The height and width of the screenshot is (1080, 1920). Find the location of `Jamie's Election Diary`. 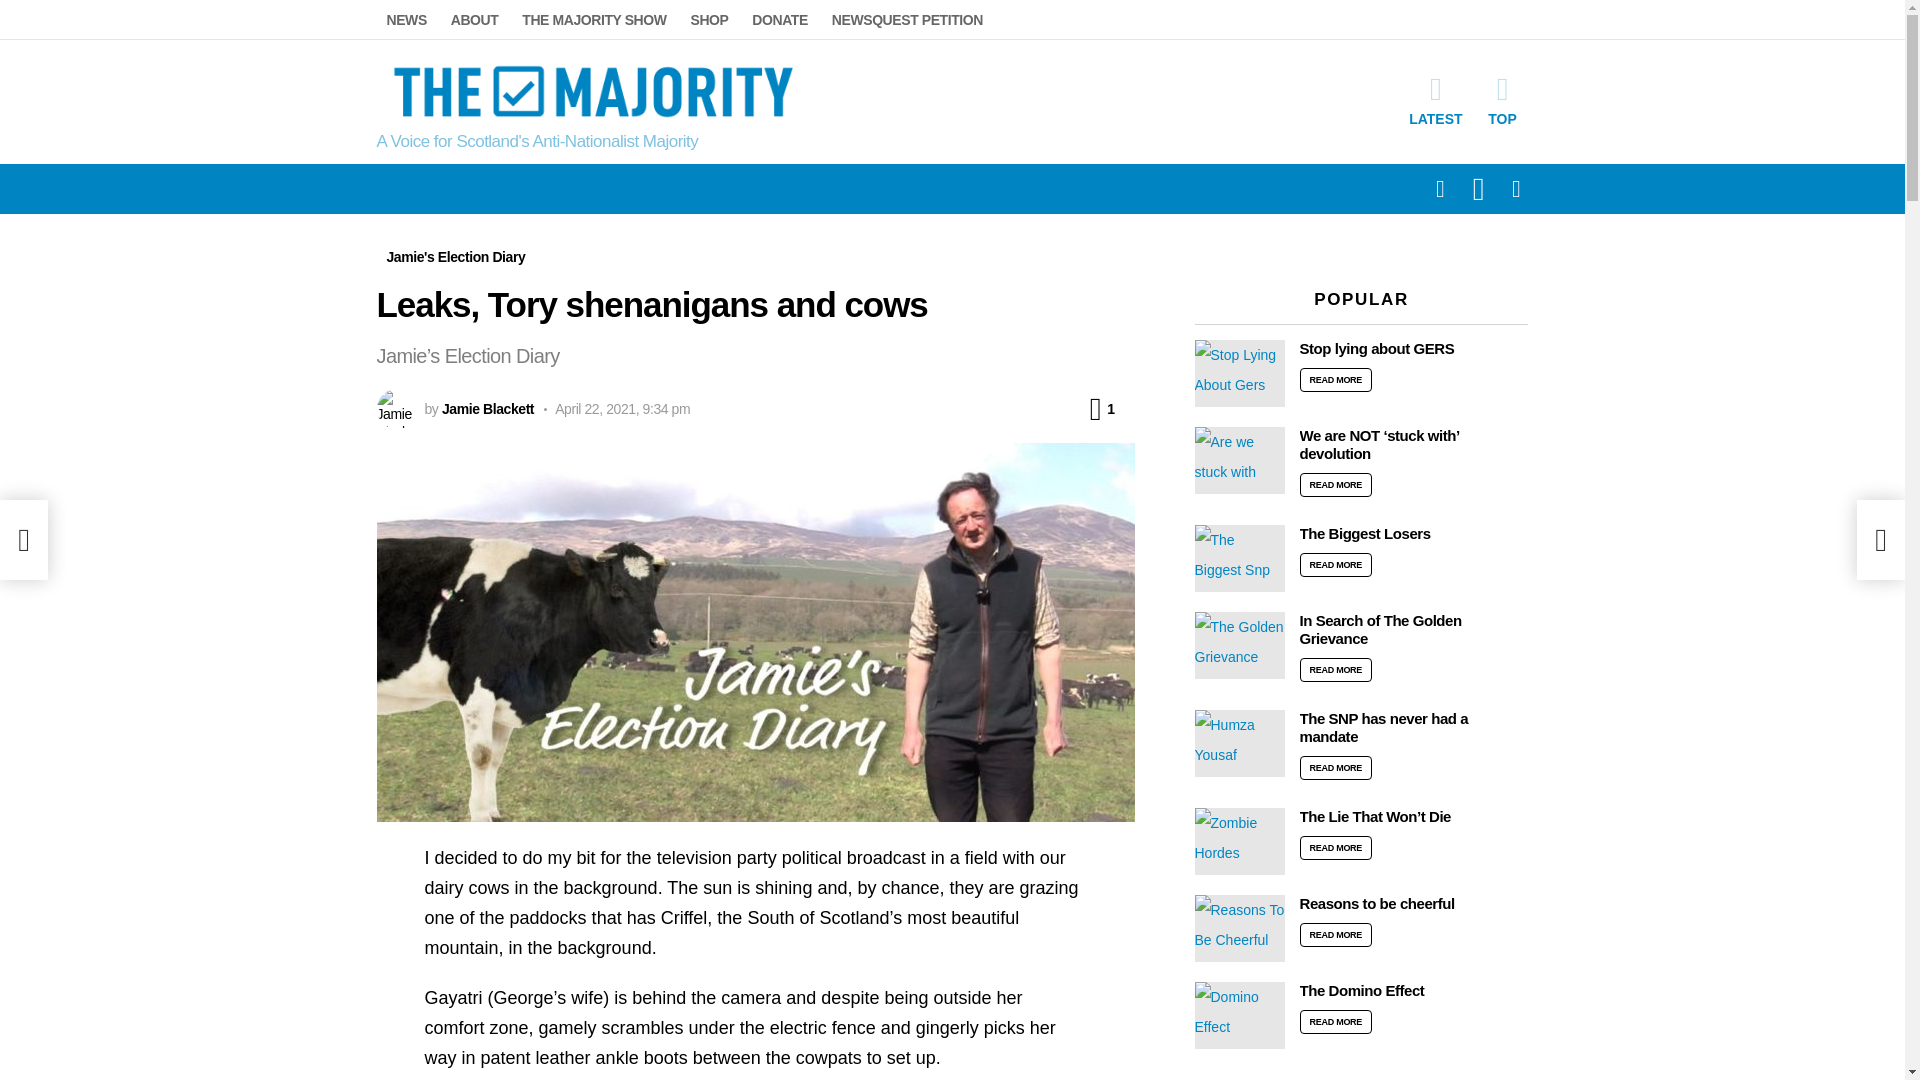

Jamie's Election Diary is located at coordinates (456, 256).